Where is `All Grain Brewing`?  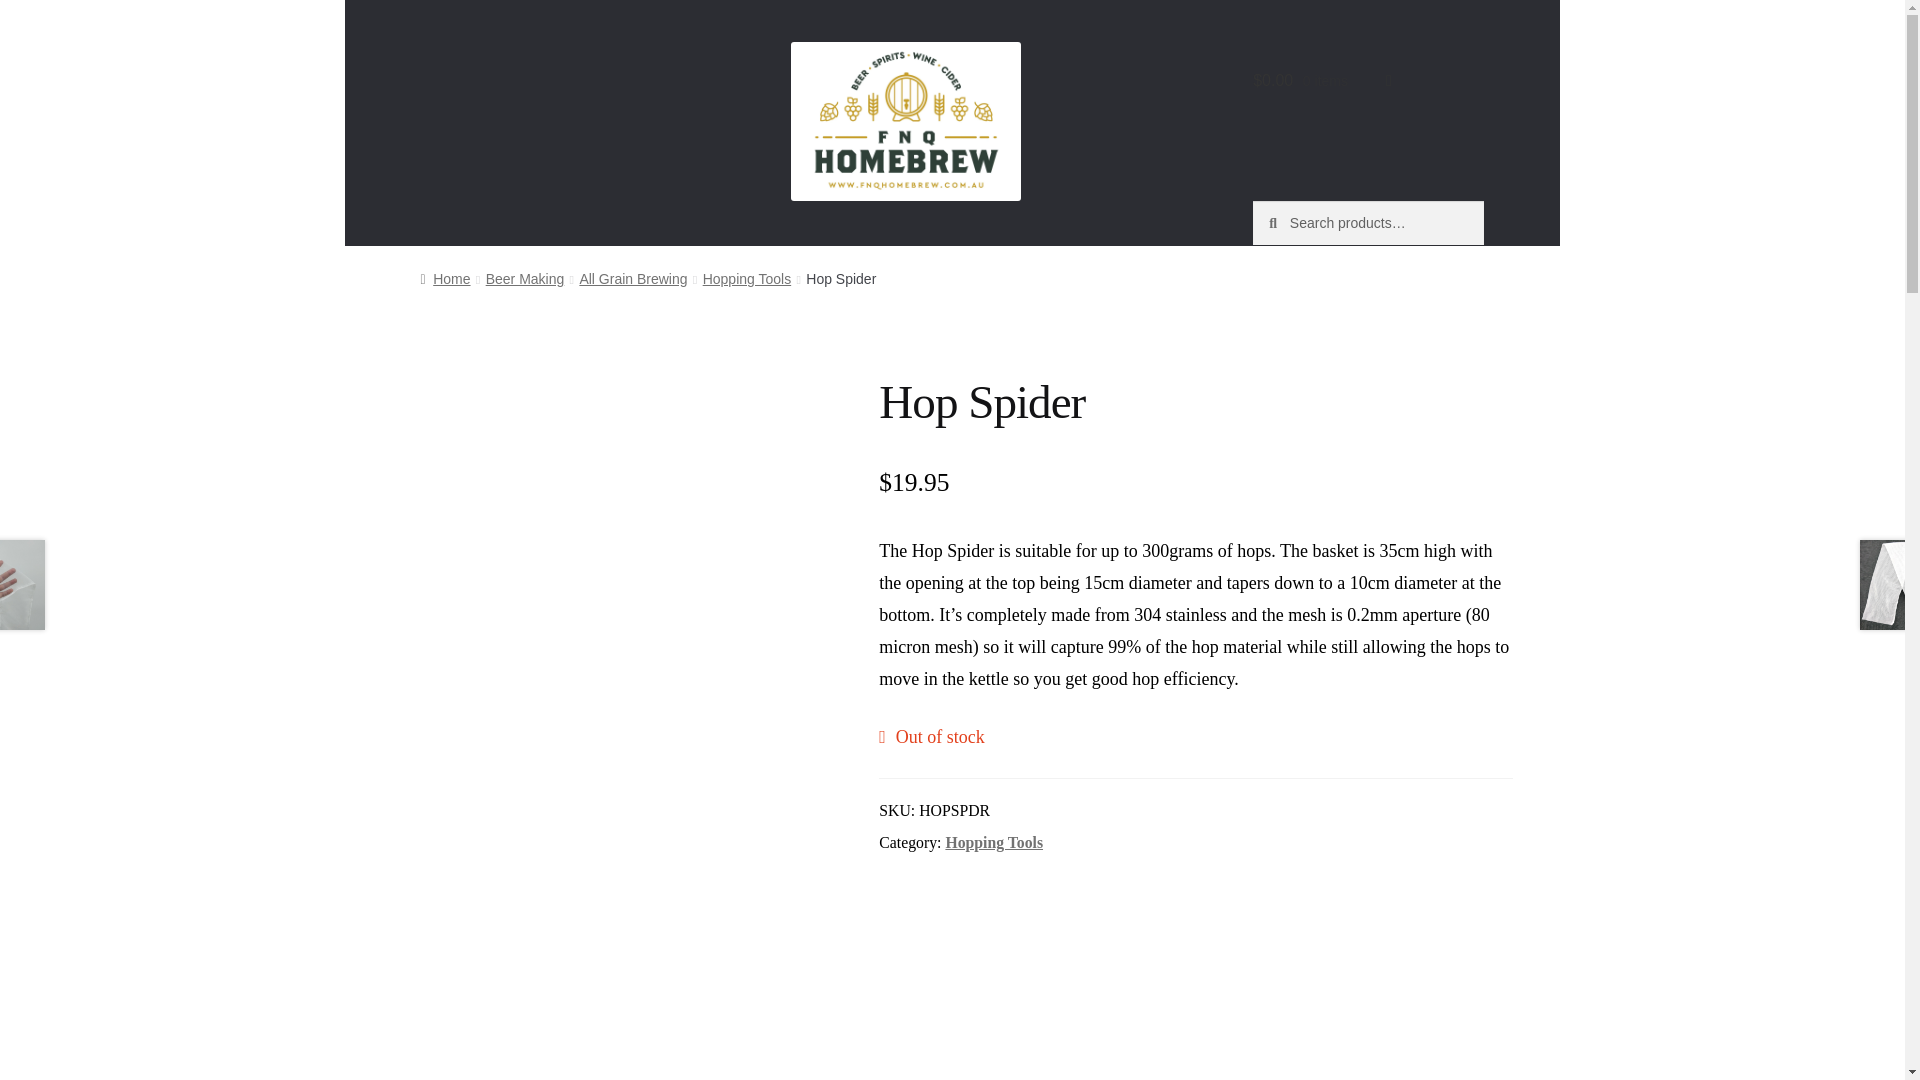 All Grain Brewing is located at coordinates (633, 279).